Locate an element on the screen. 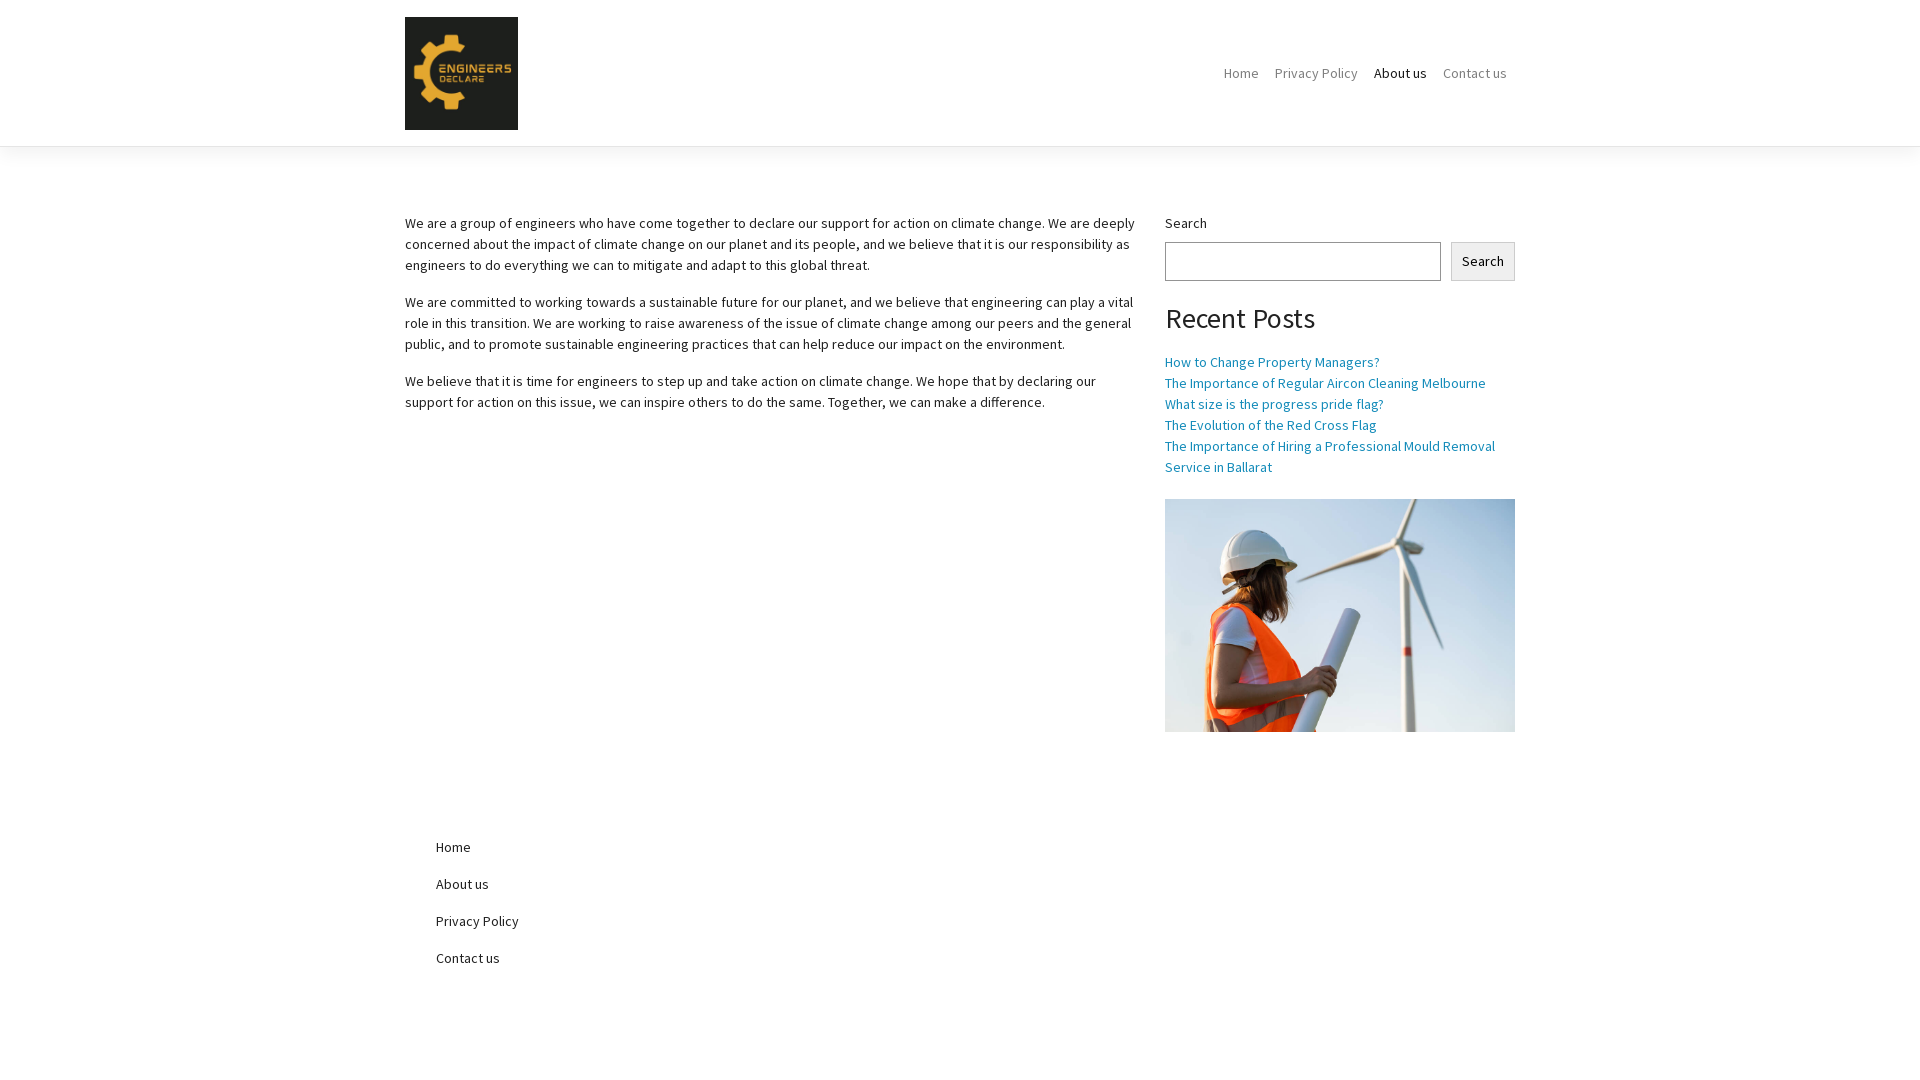  About us is located at coordinates (590, 884).